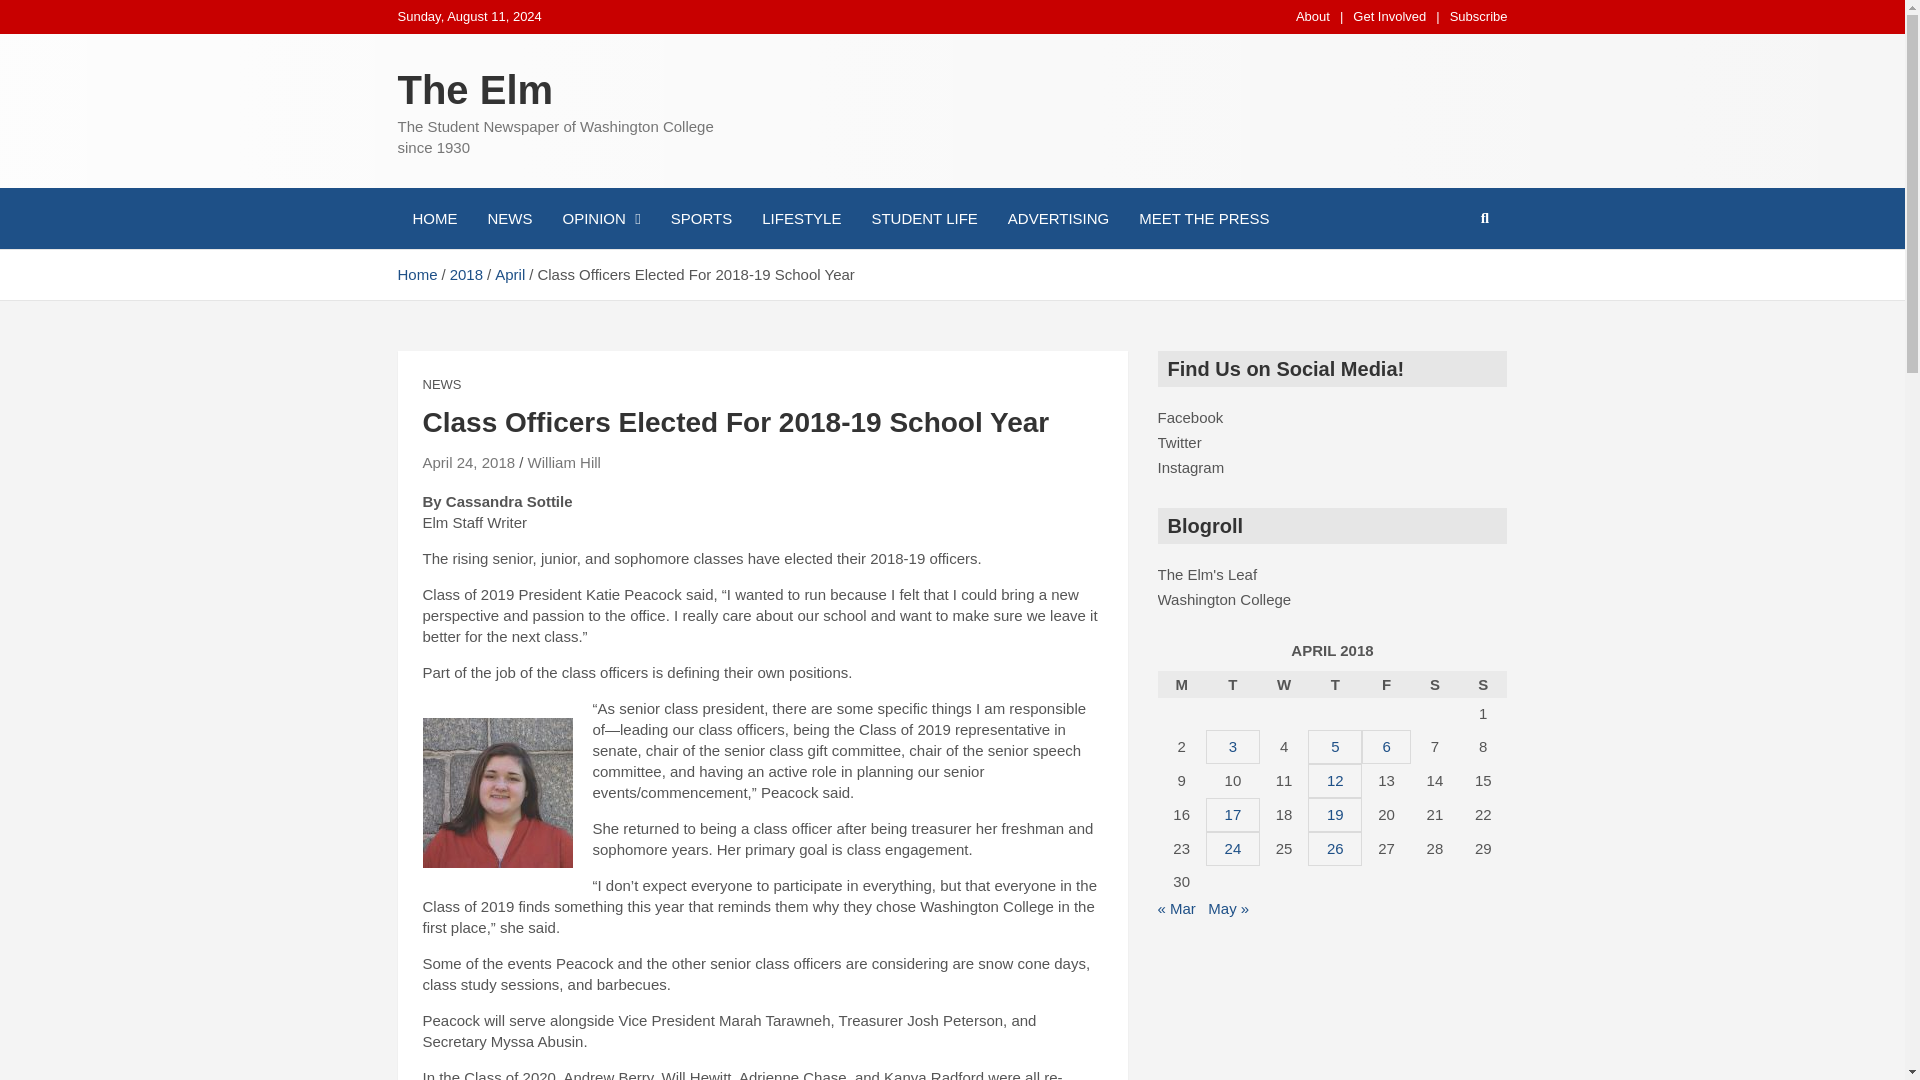 This screenshot has height=1080, width=1920. Describe the element at coordinates (1058, 218) in the screenshot. I see `ADVERTISING` at that location.